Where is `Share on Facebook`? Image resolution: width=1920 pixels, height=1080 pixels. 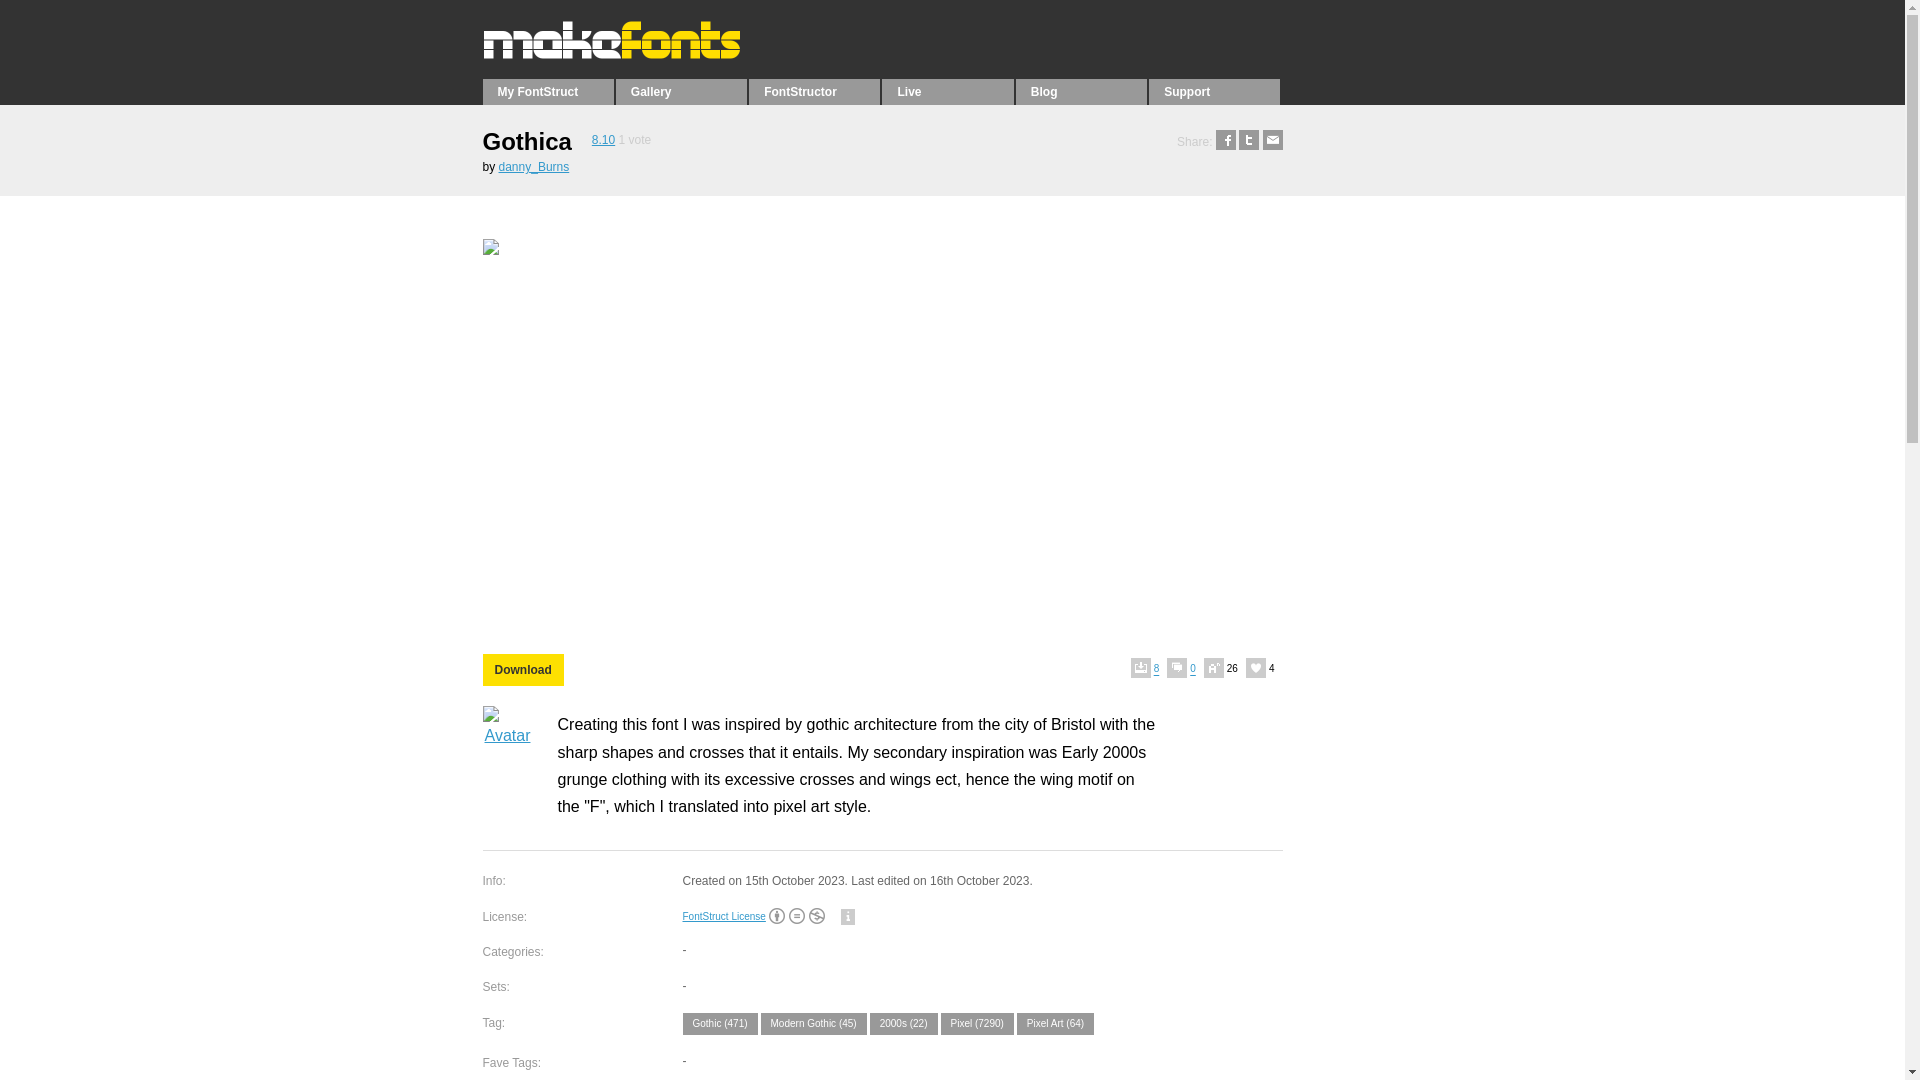
Share on Facebook is located at coordinates (1226, 142).